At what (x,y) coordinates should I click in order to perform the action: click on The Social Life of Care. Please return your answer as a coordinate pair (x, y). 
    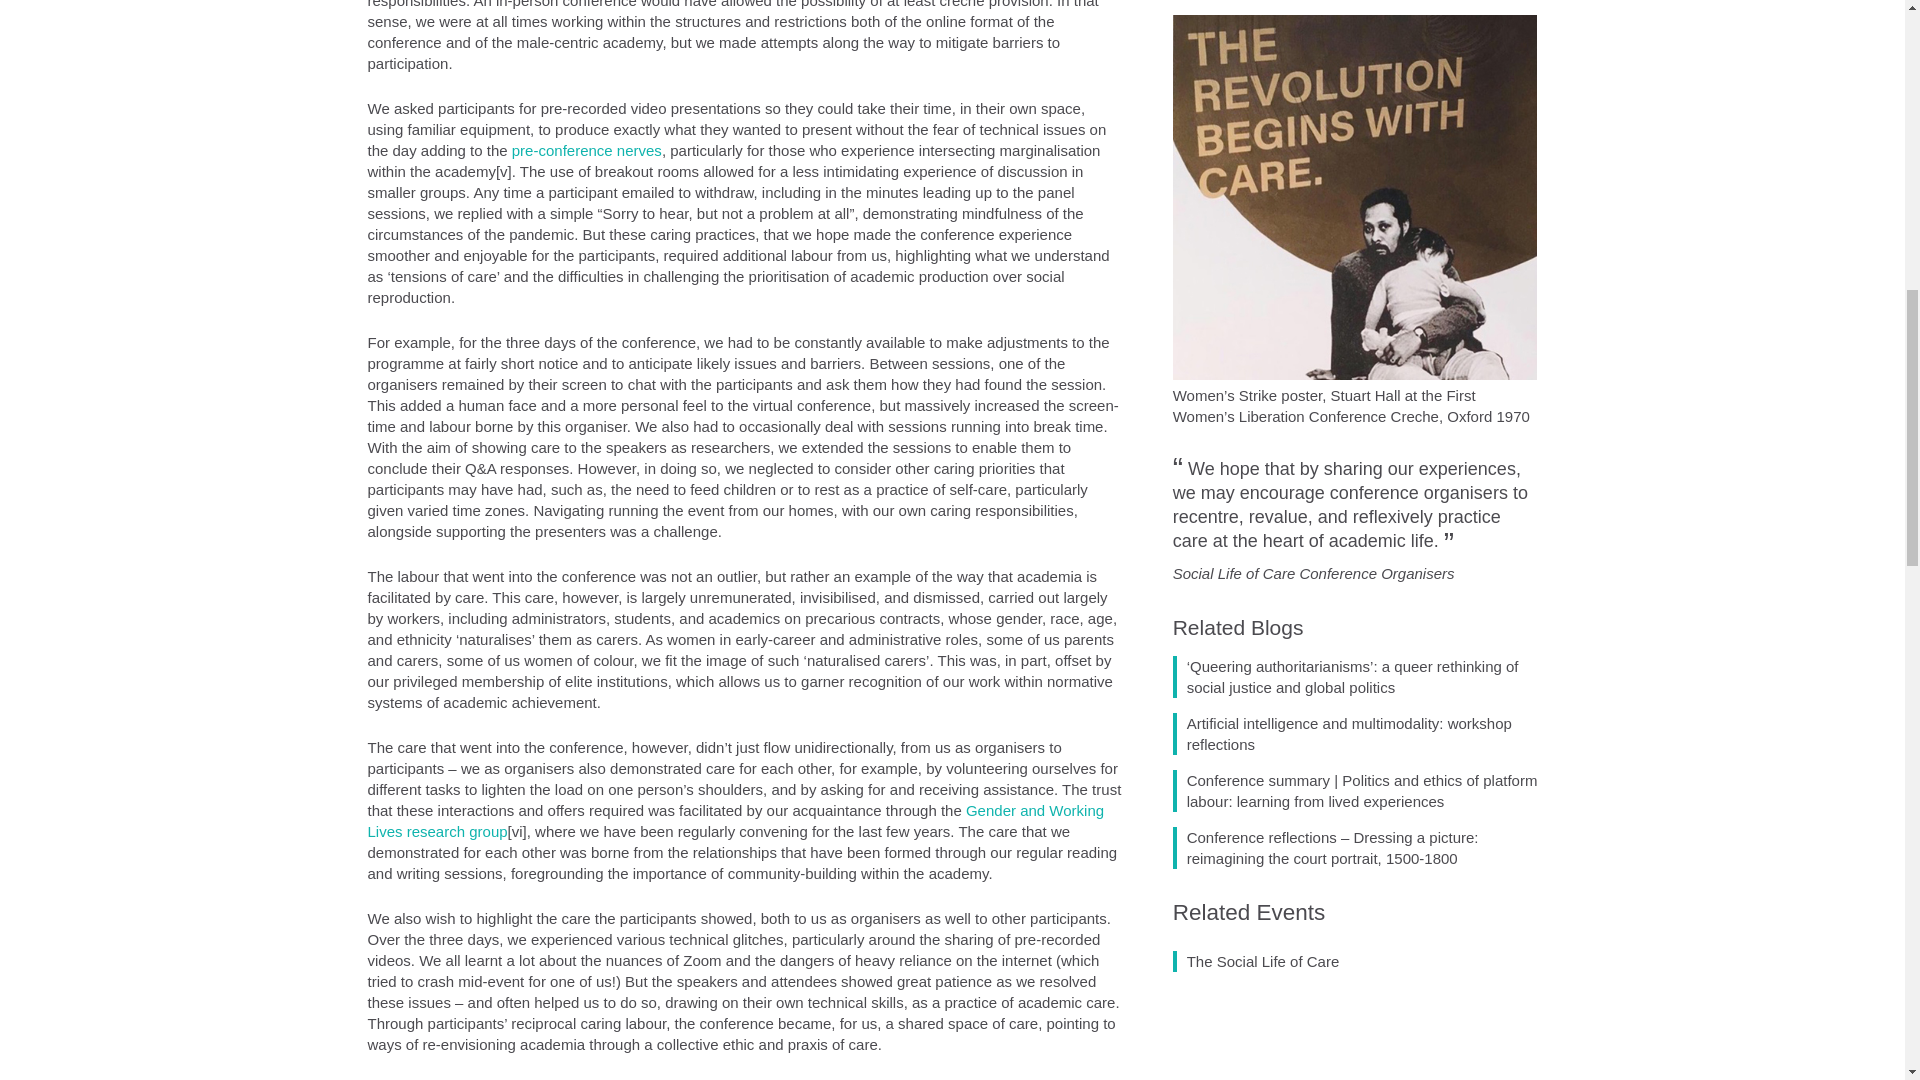
    Looking at the image, I should click on (1256, 272).